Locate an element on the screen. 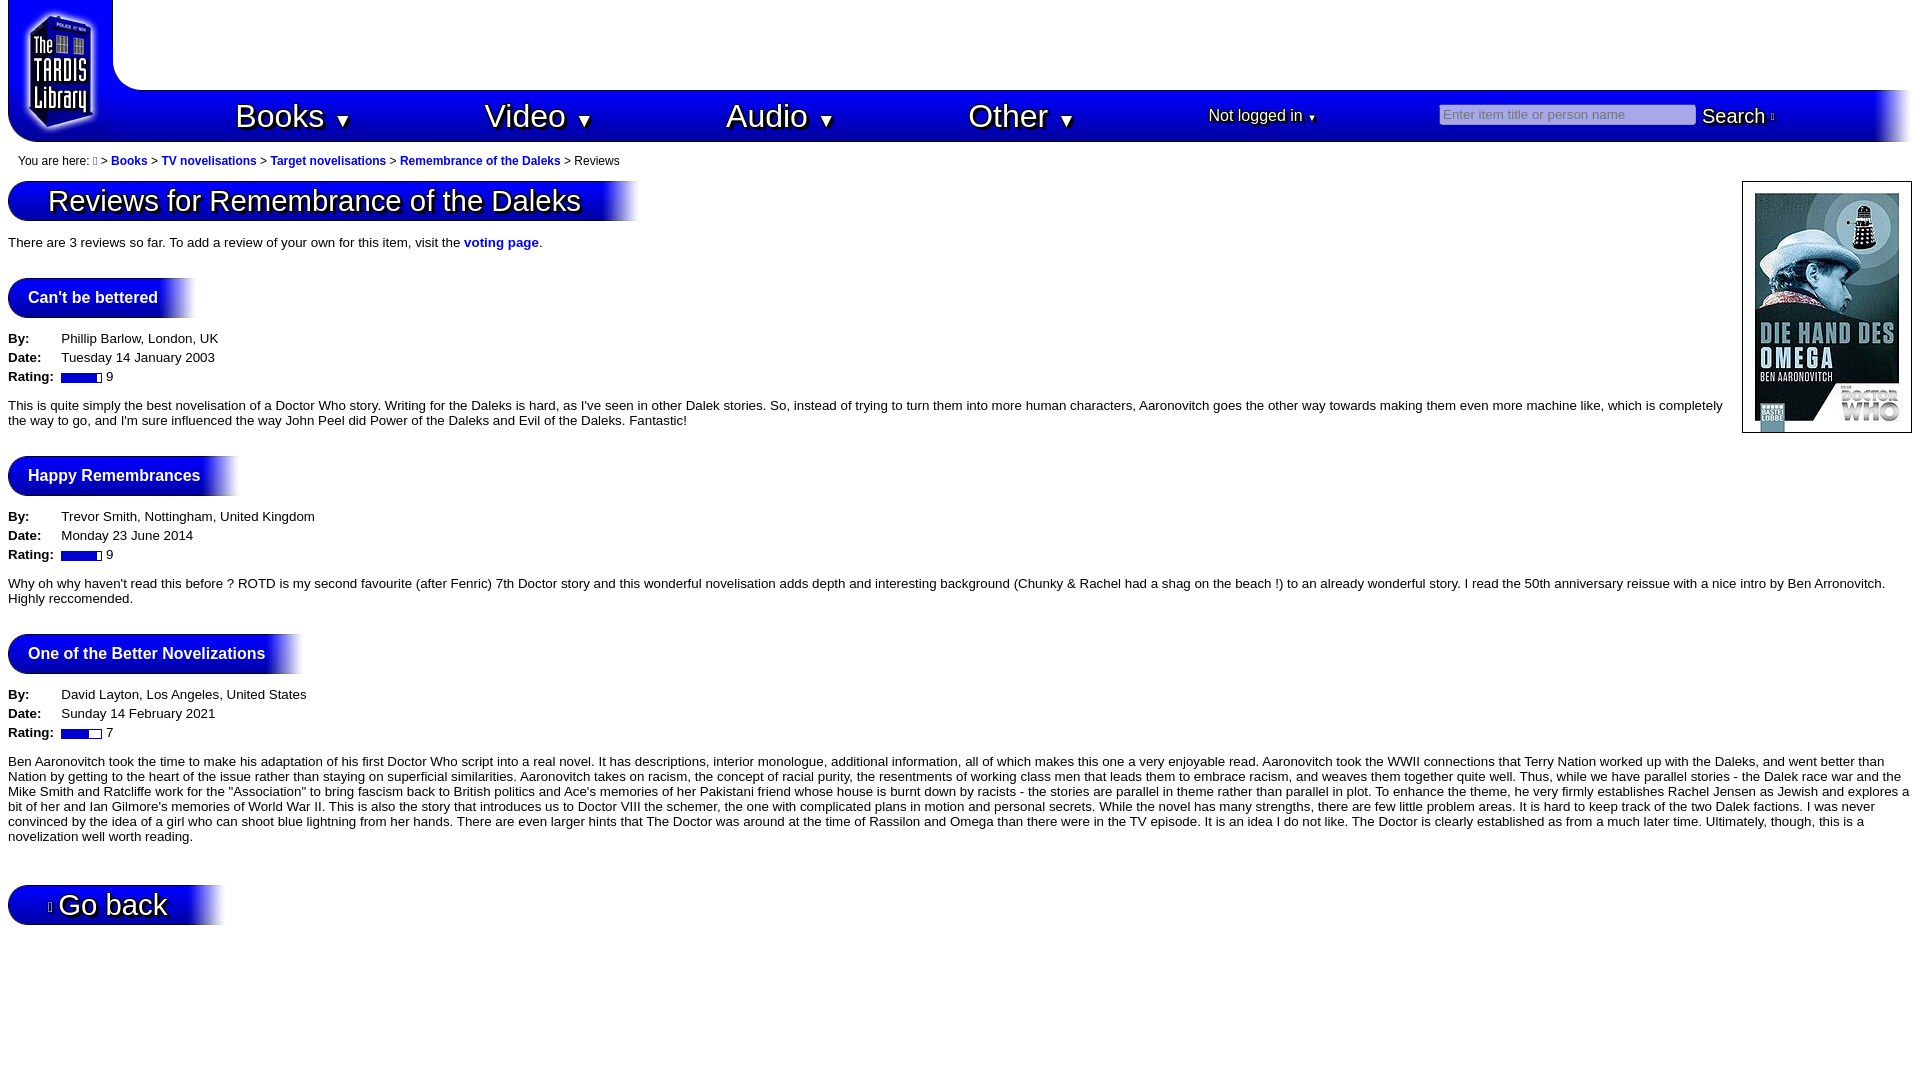 The image size is (1920, 1080). Go back to Remembrance of the Daleks is located at coordinates (108, 904).